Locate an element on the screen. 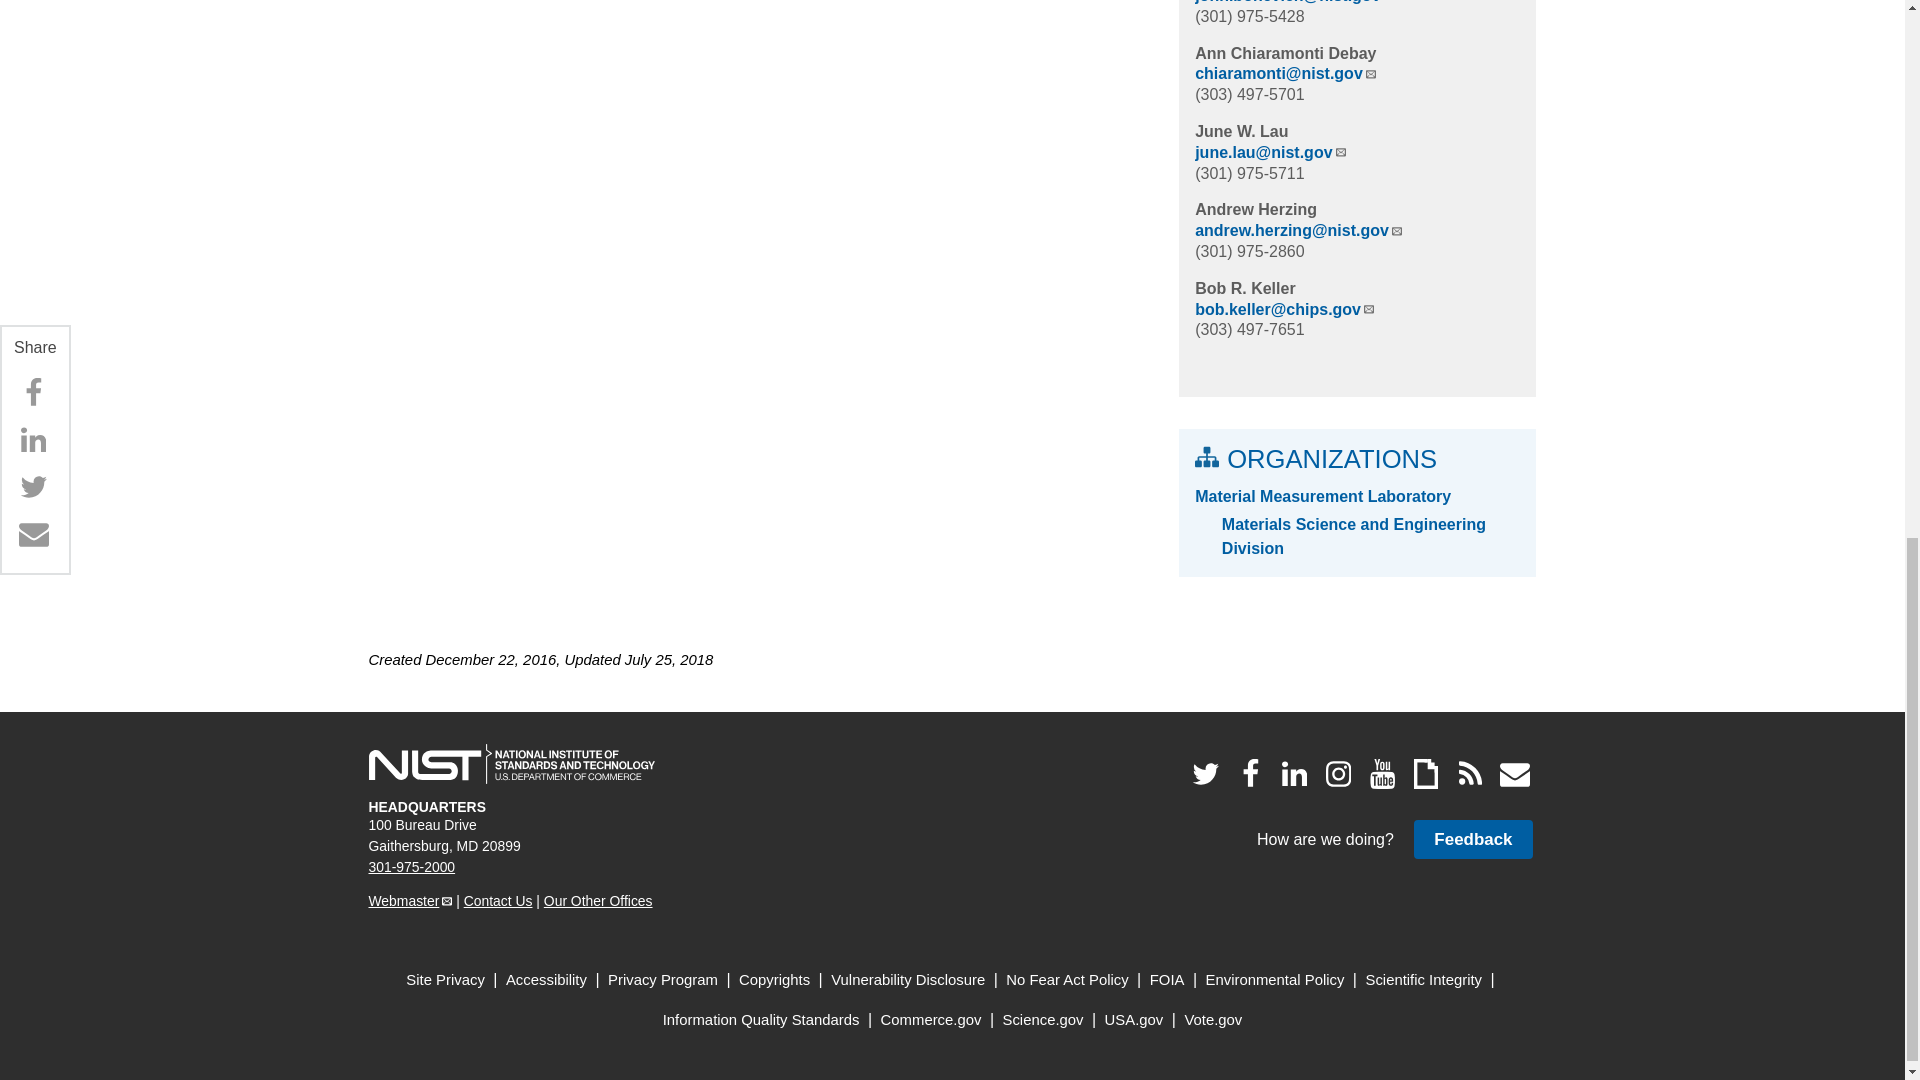  View staff profile page is located at coordinates (1285, 53).